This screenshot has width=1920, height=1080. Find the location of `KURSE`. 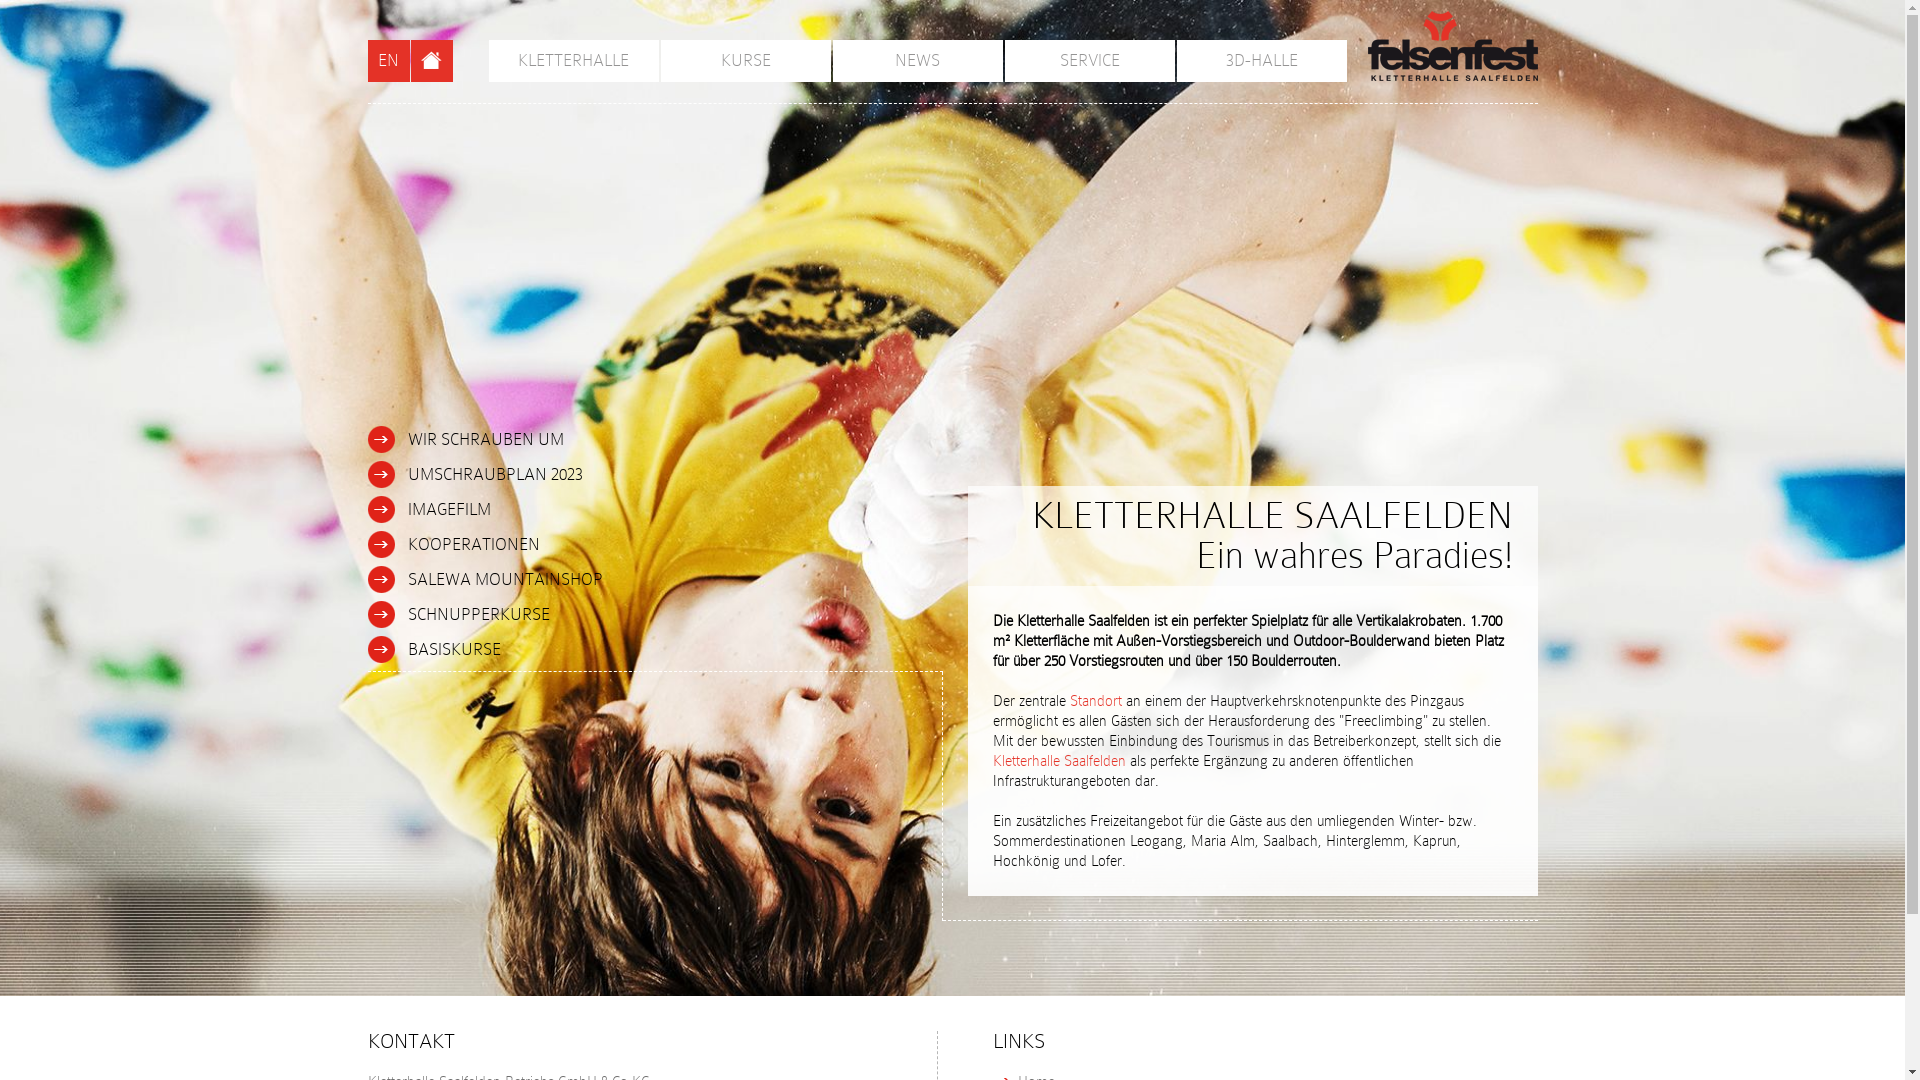

KURSE is located at coordinates (745, 61).